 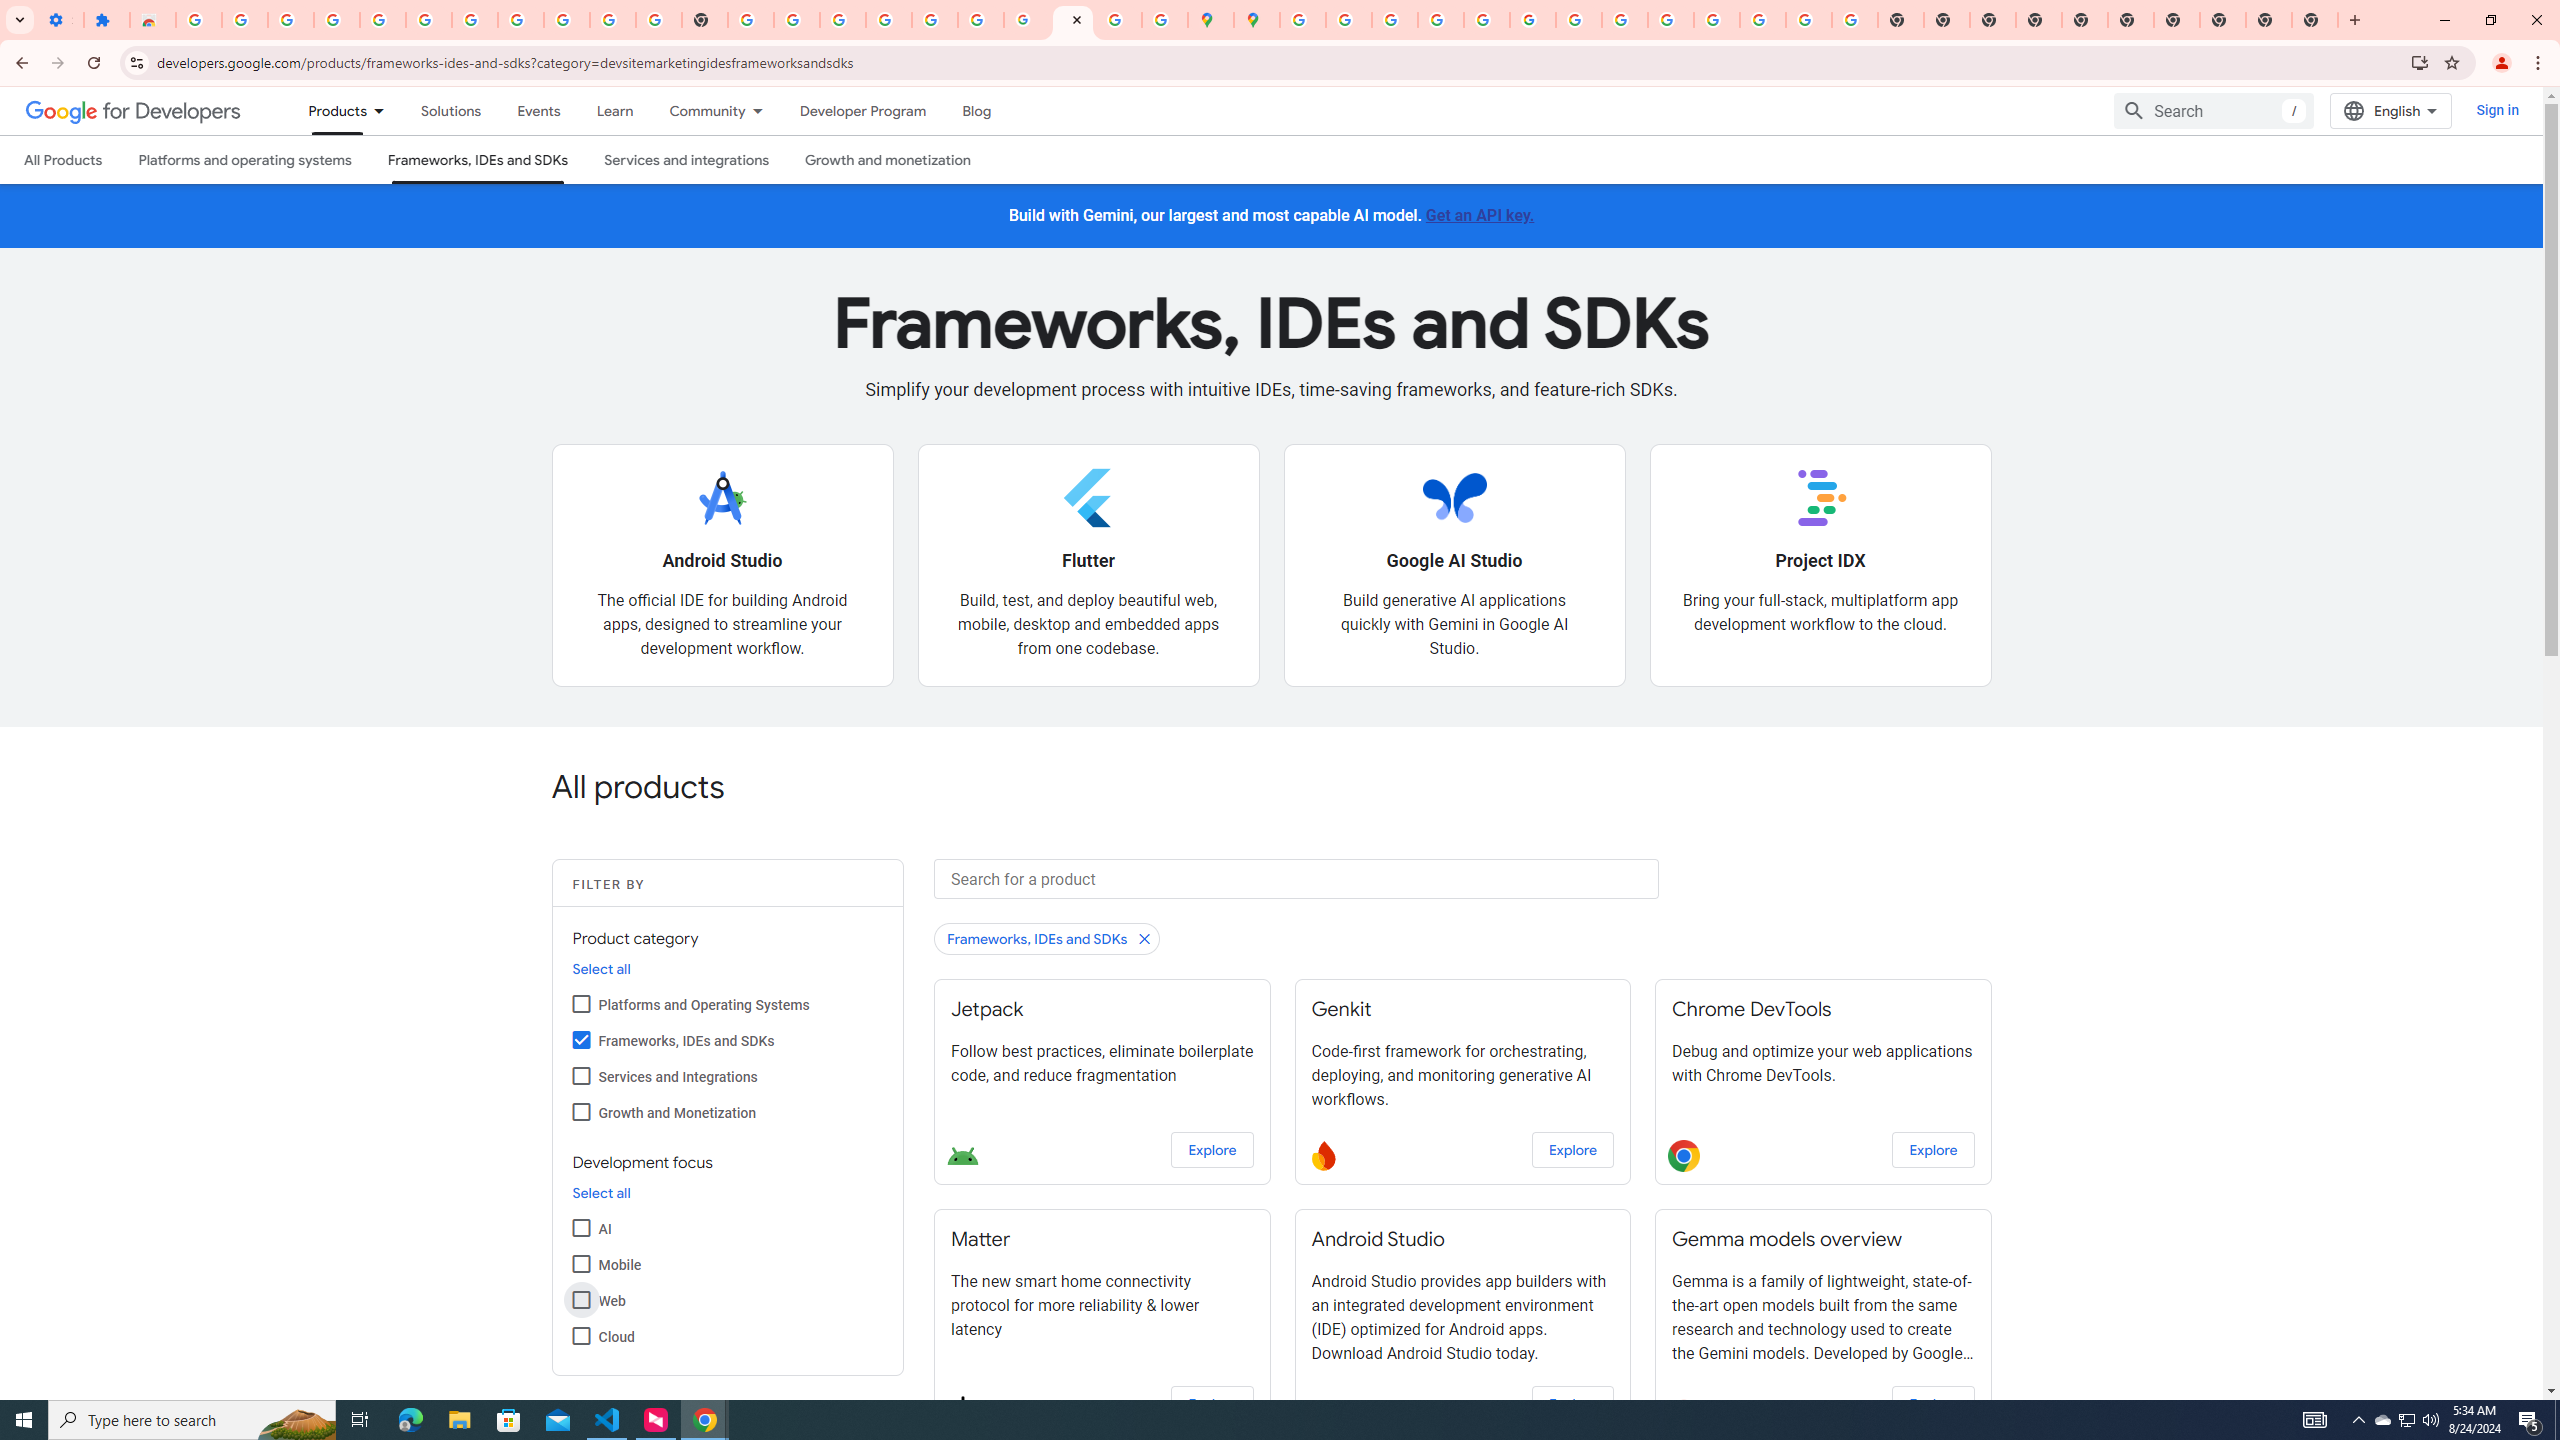 What do you see at coordinates (580, 1038) in the screenshot?
I see `AutomationID: devsitemarketingidesframeworksandsdks` at bounding box center [580, 1038].